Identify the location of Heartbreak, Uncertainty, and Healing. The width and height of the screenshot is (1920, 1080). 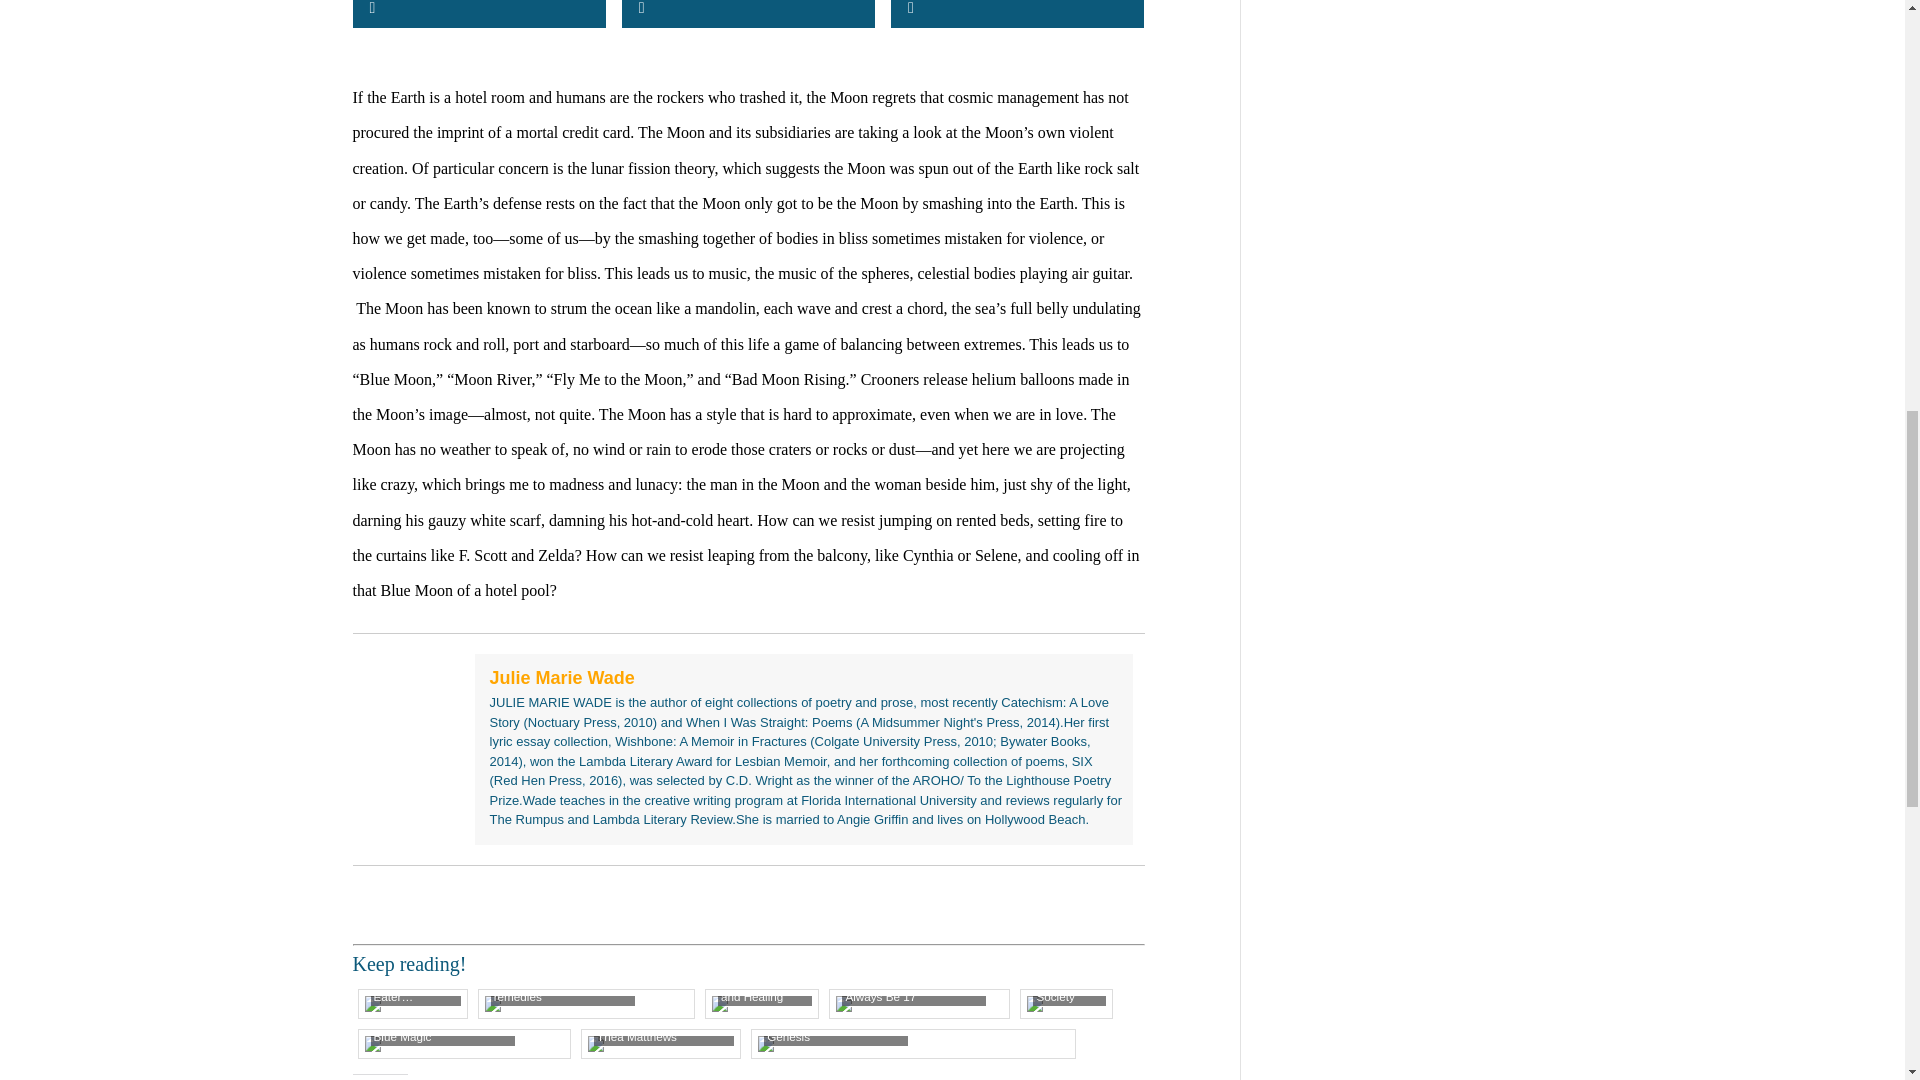
(762, 1003).